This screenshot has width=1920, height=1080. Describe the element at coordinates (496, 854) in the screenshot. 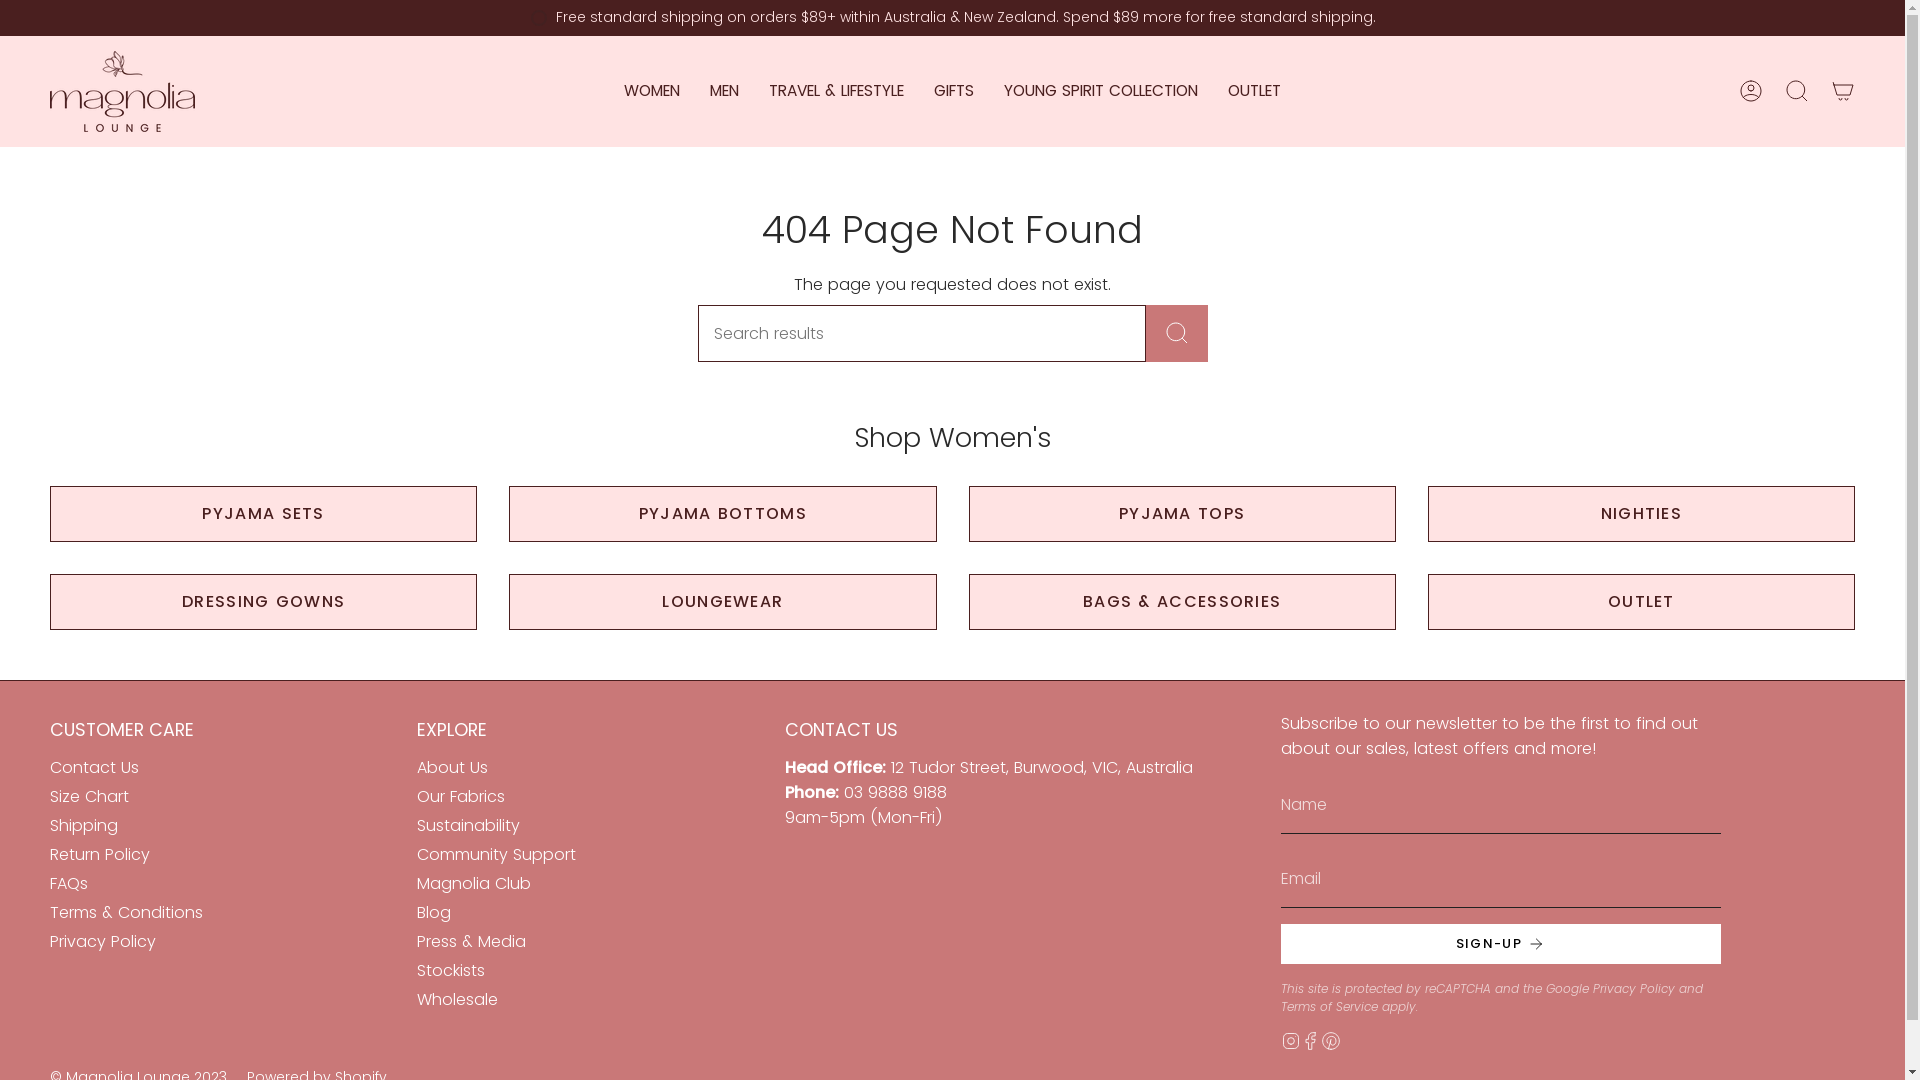

I see `Community Support` at that location.